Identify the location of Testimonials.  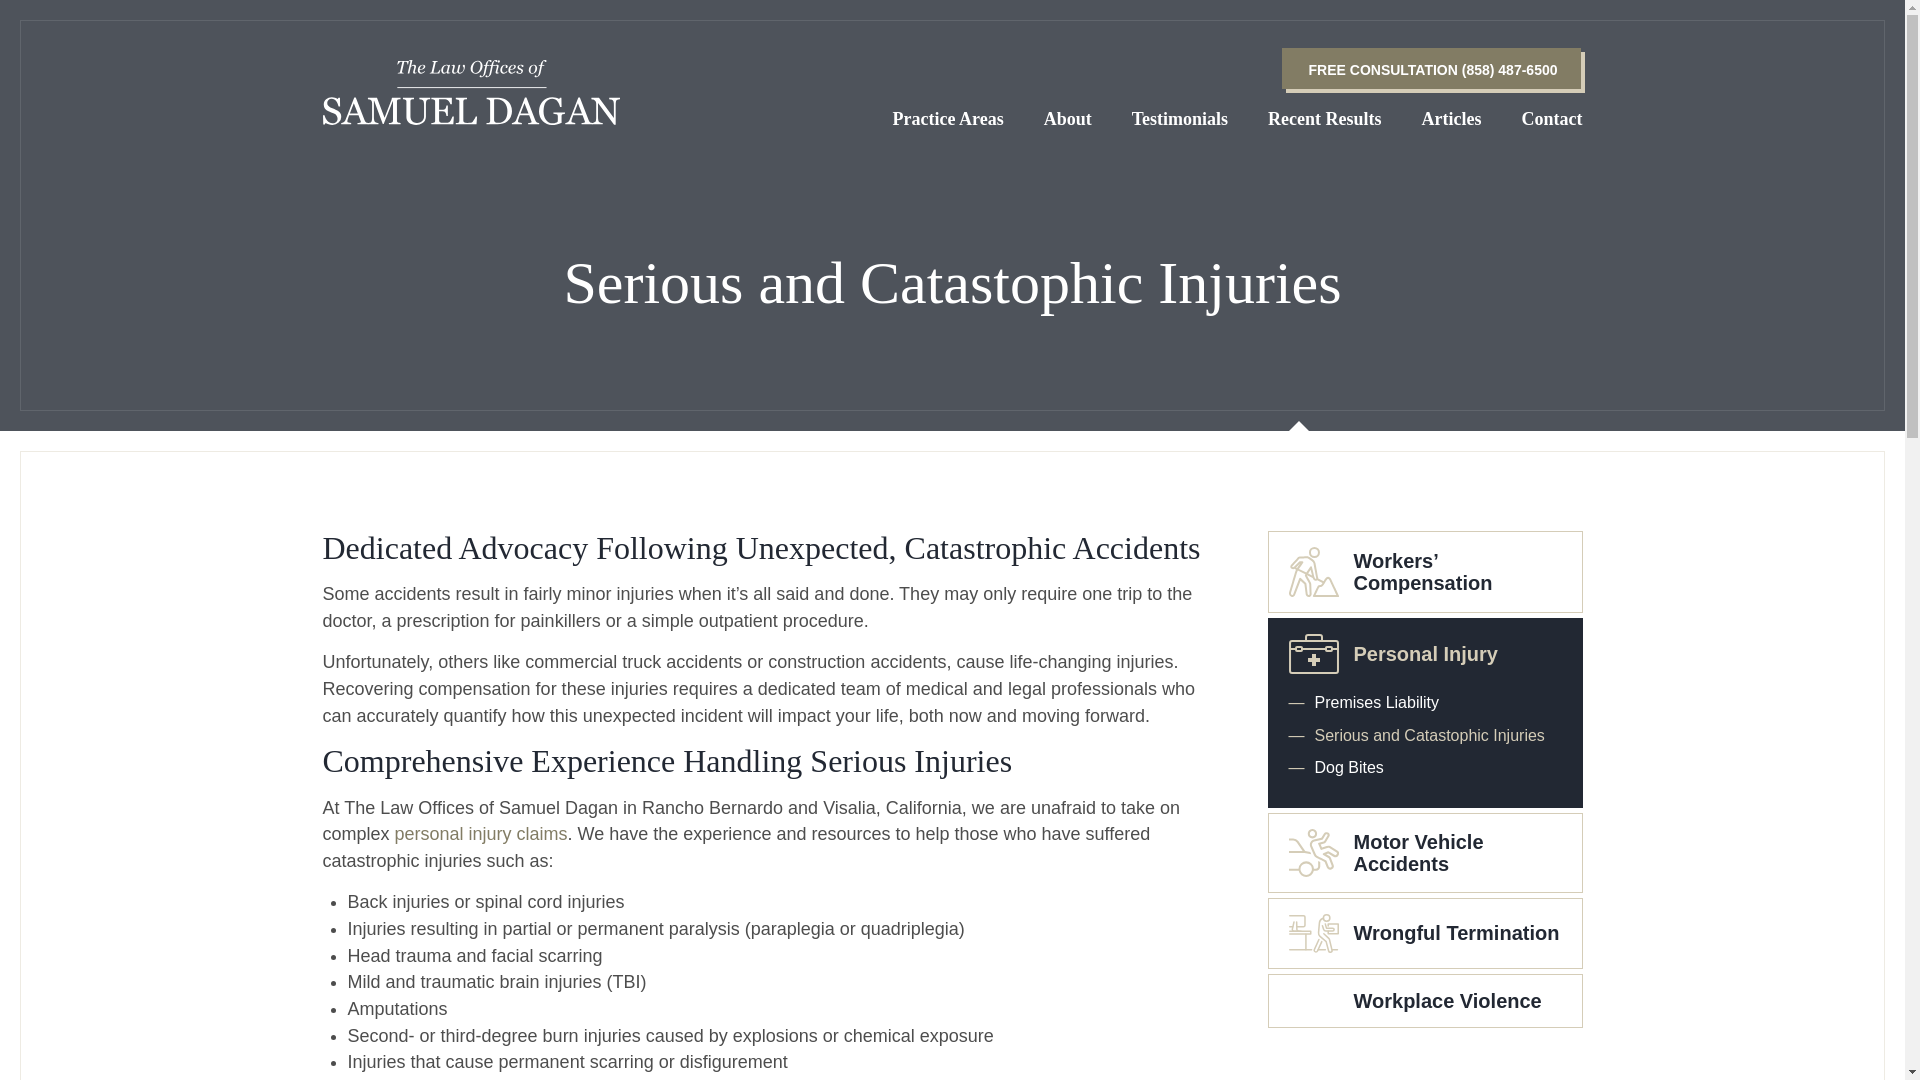
(1180, 118).